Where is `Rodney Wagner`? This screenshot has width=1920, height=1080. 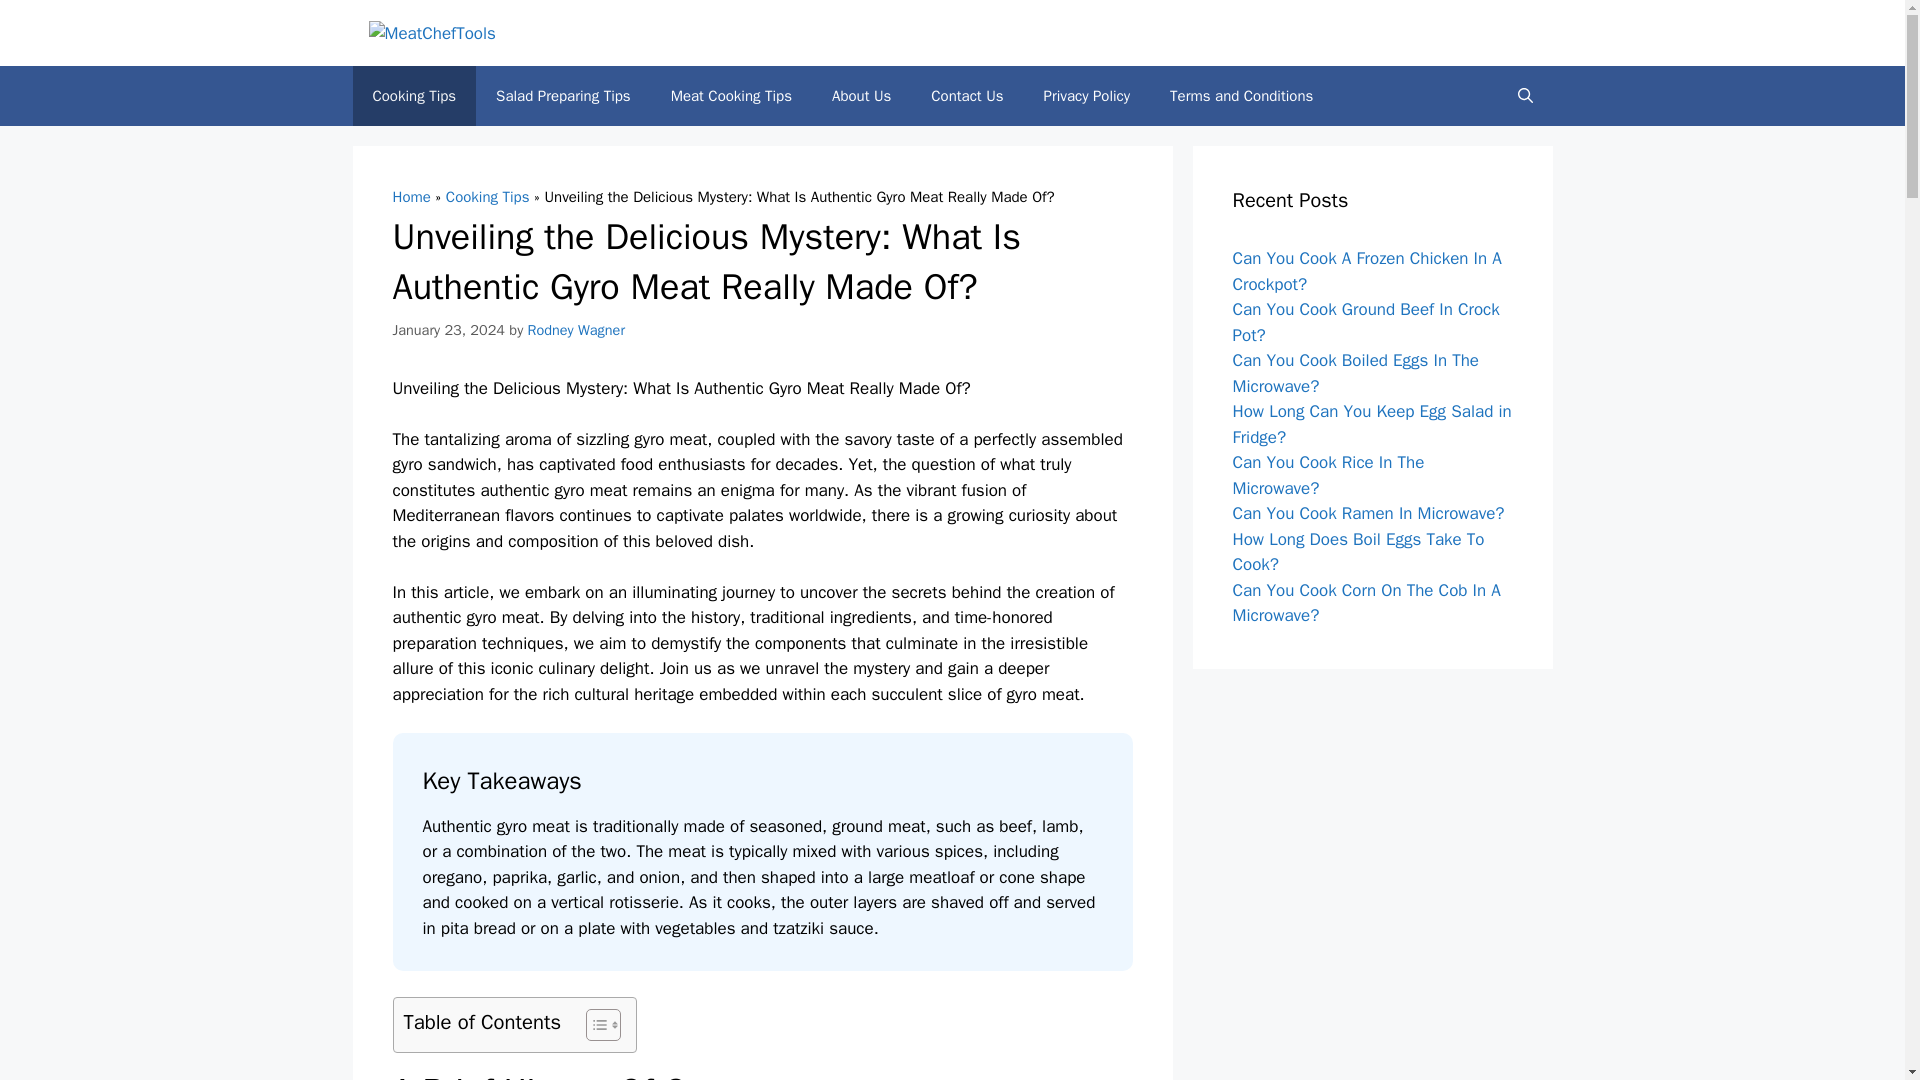
Rodney Wagner is located at coordinates (576, 330).